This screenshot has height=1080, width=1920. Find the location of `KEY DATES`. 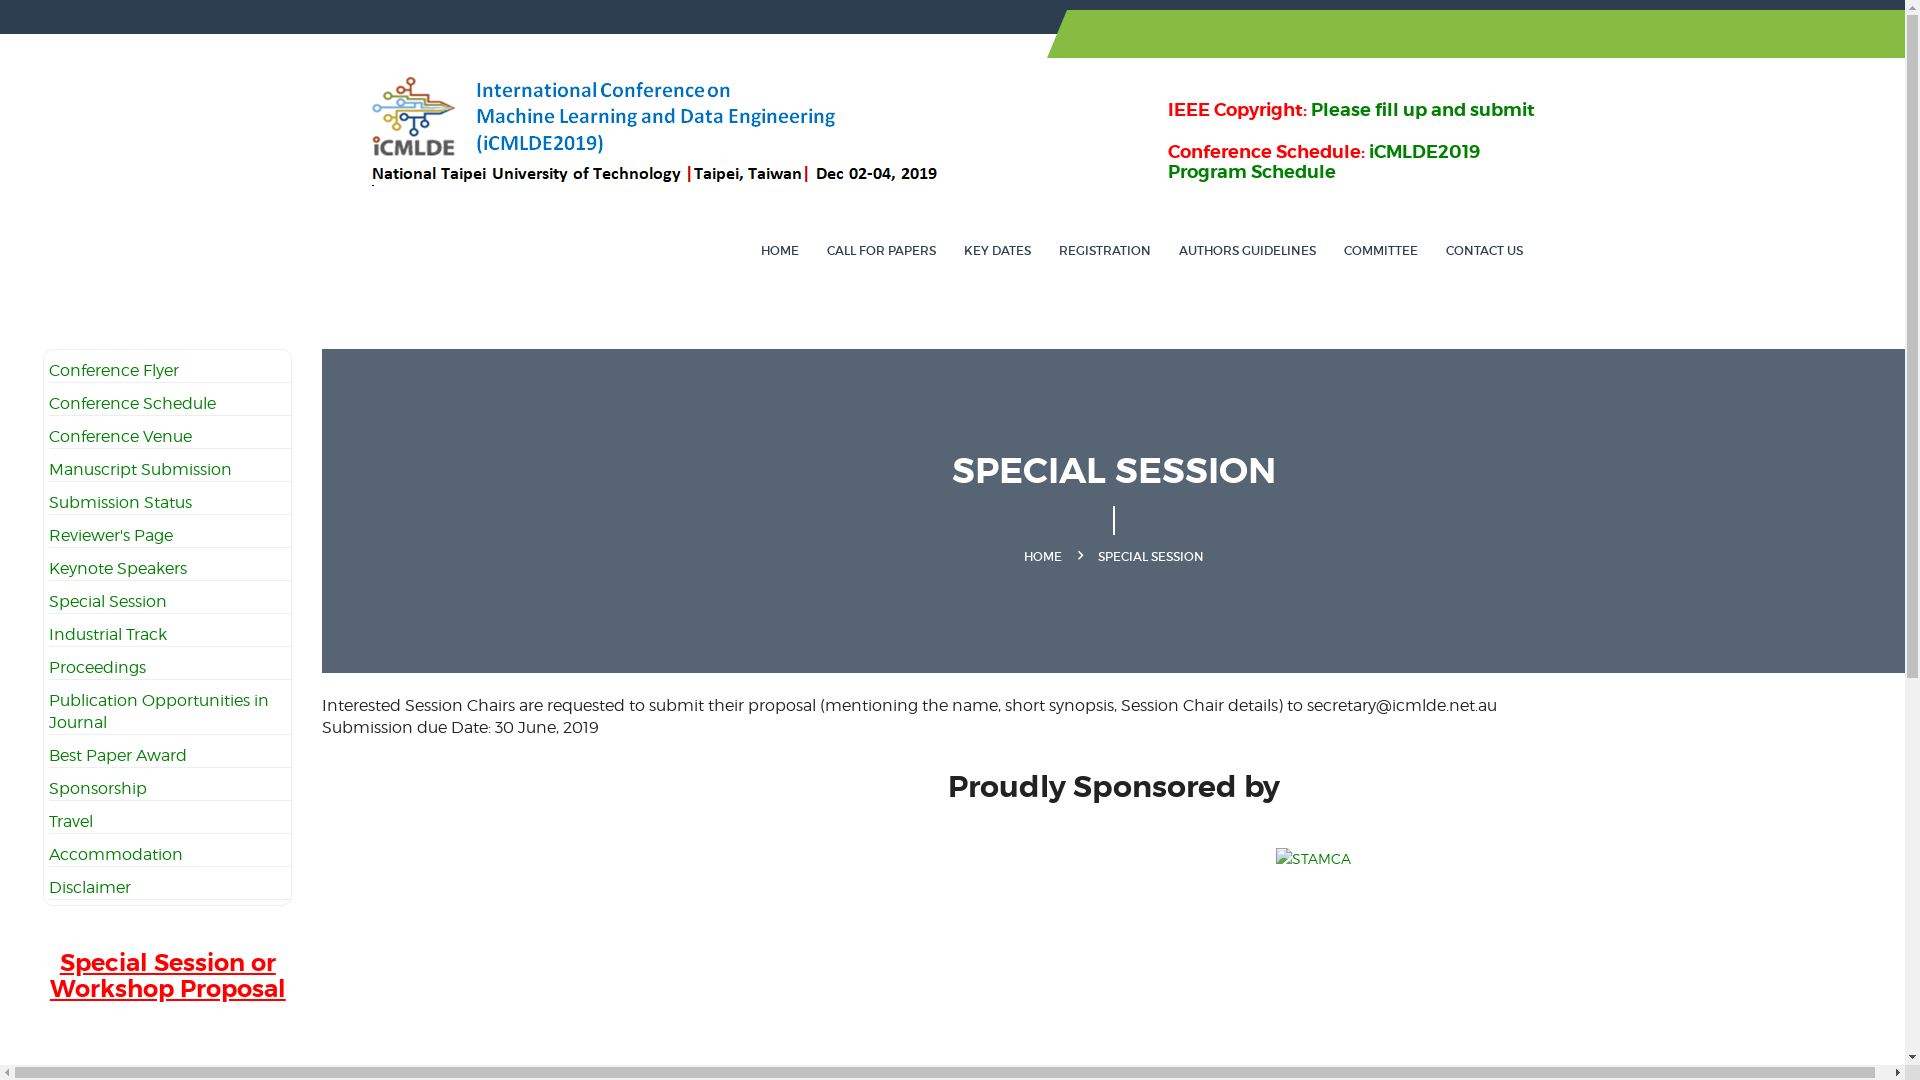

KEY DATES is located at coordinates (998, 250).